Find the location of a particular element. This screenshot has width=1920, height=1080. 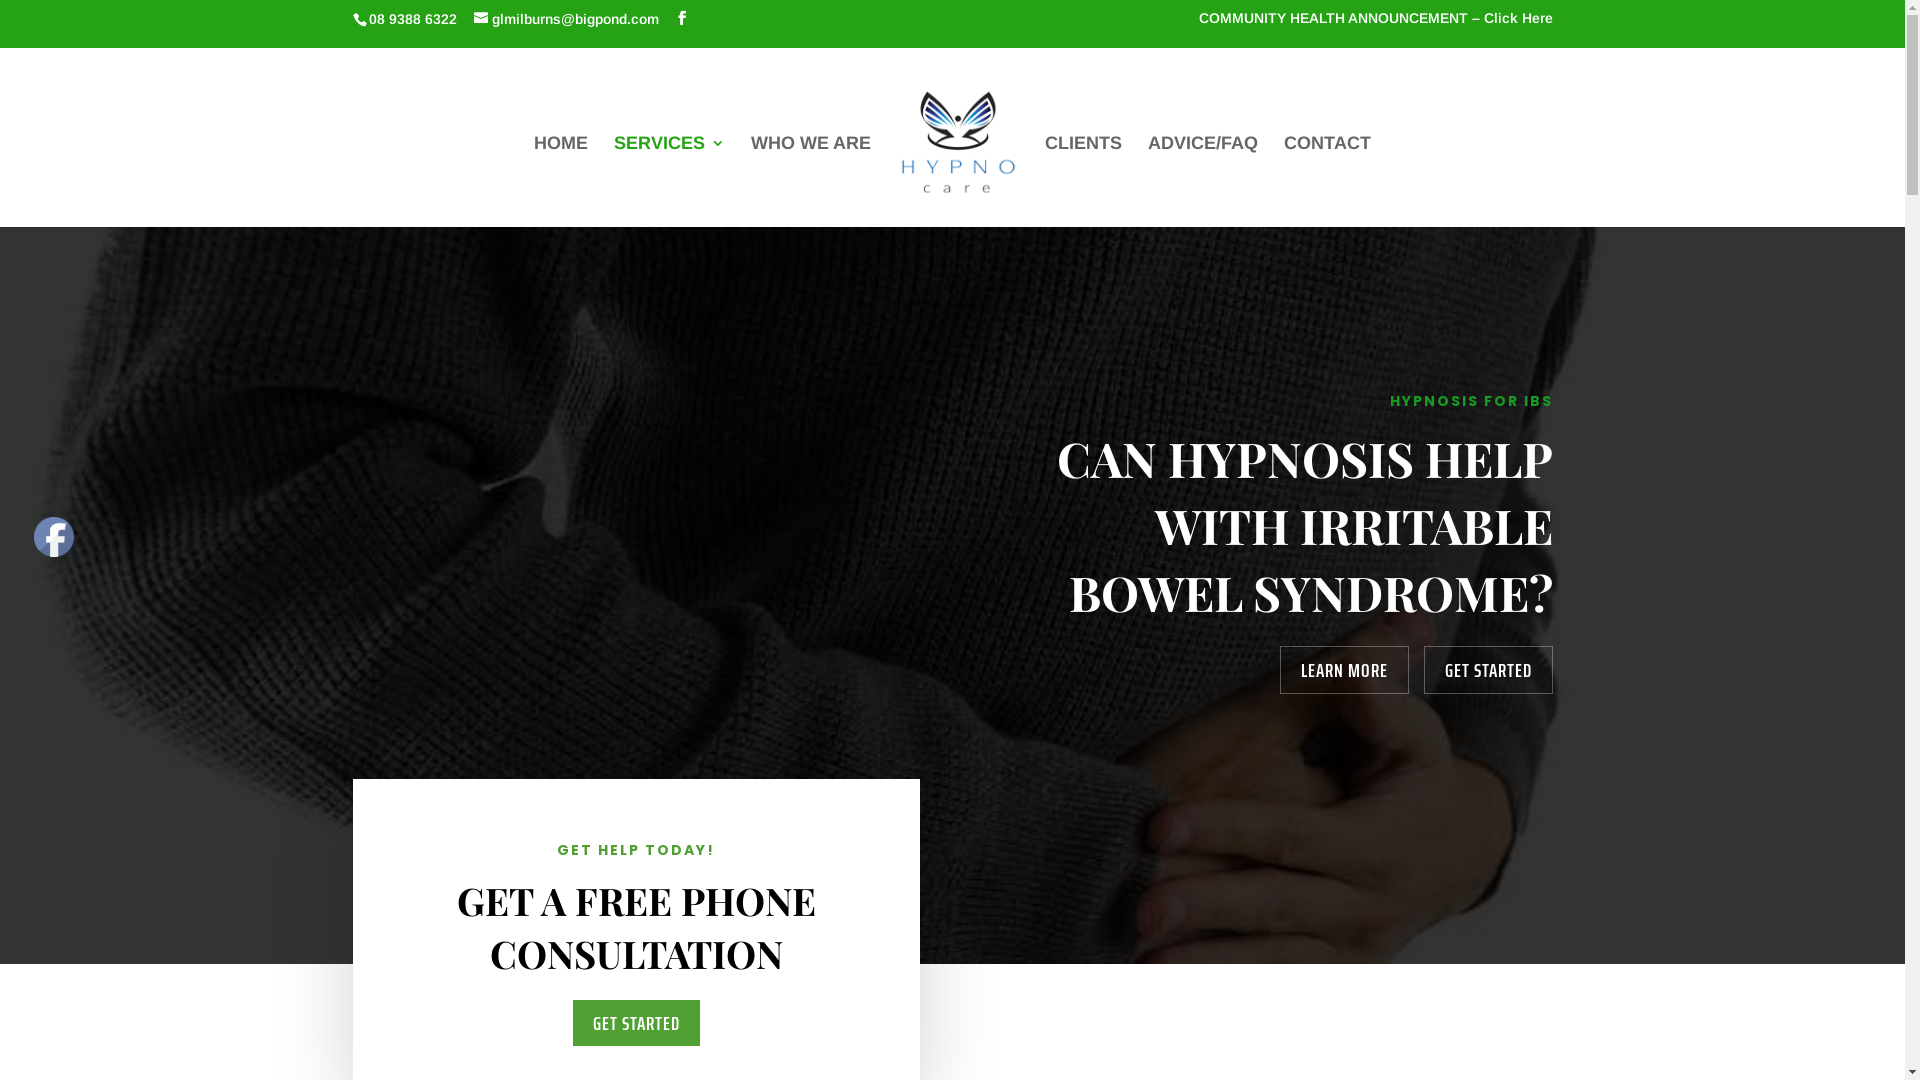

ADVICE/FAQ is located at coordinates (1203, 176).